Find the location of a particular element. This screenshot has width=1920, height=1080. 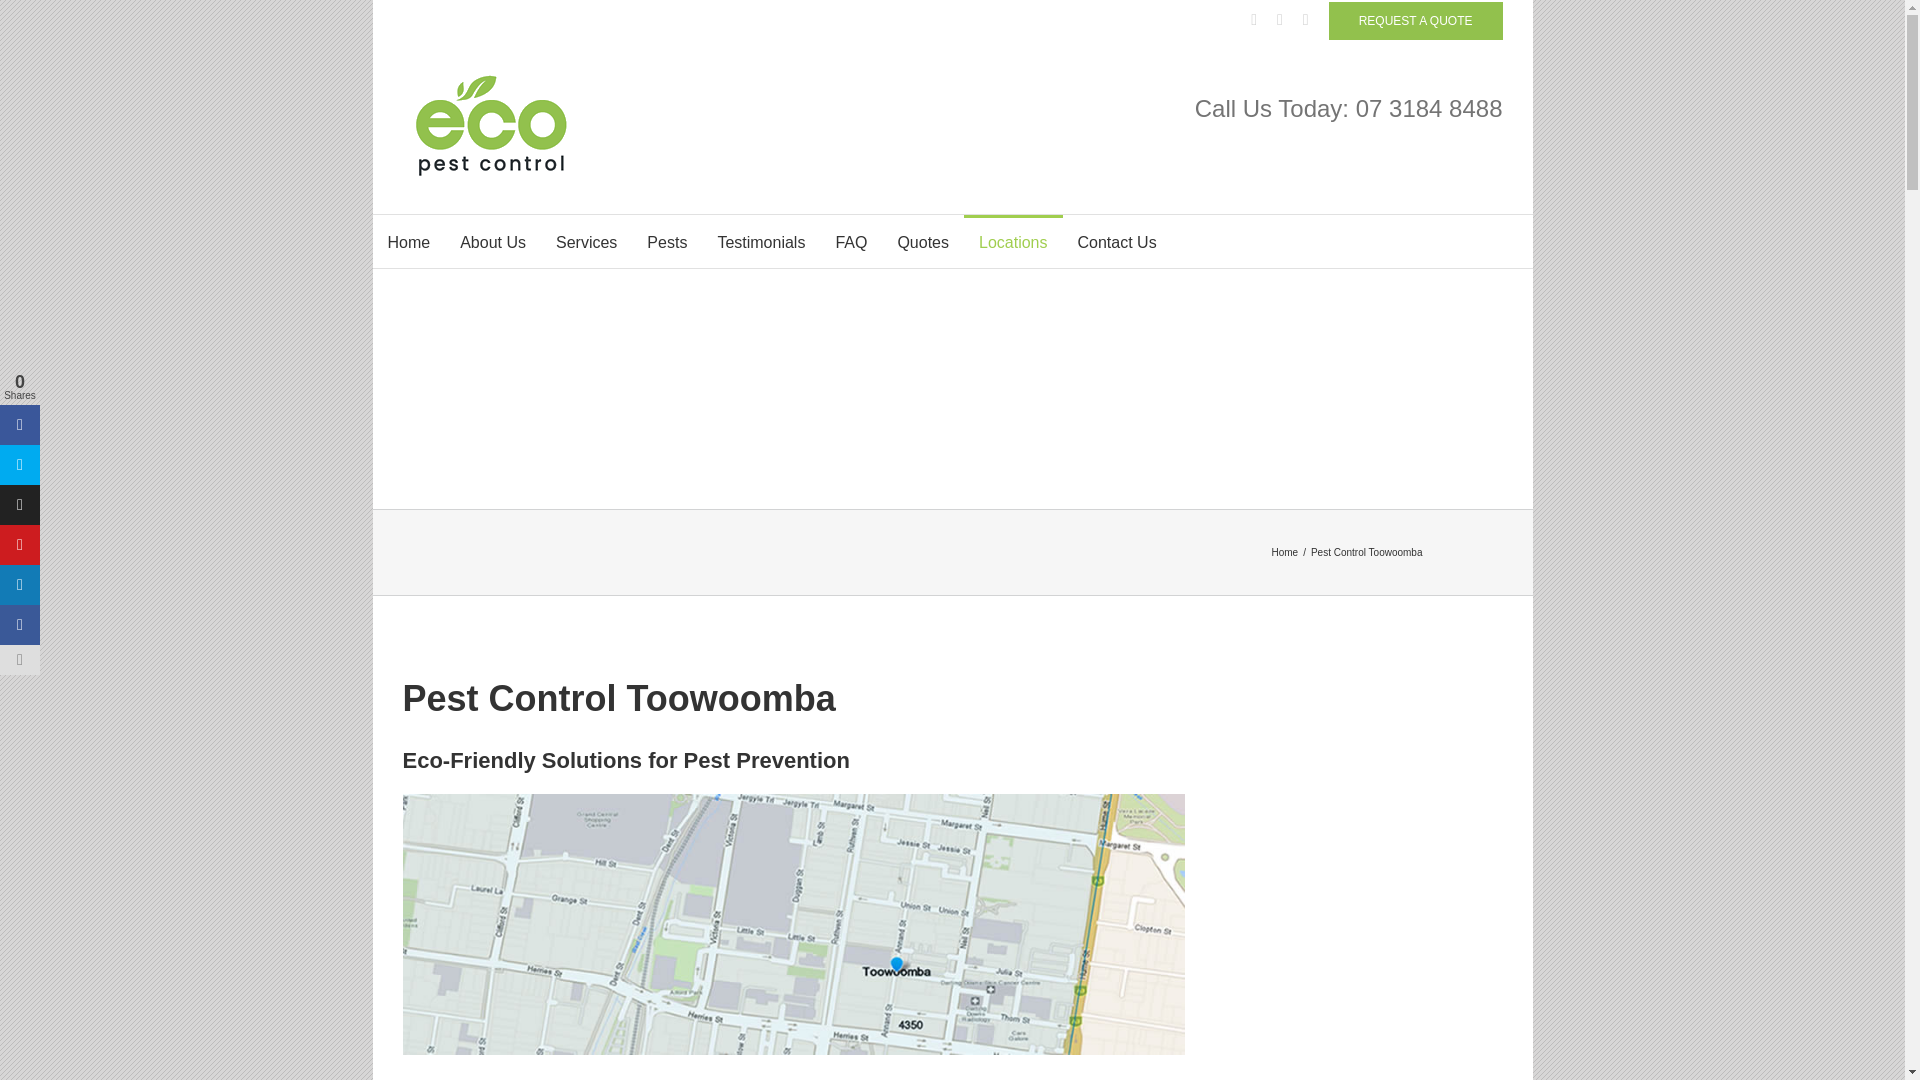

Home is located at coordinates (408, 240).